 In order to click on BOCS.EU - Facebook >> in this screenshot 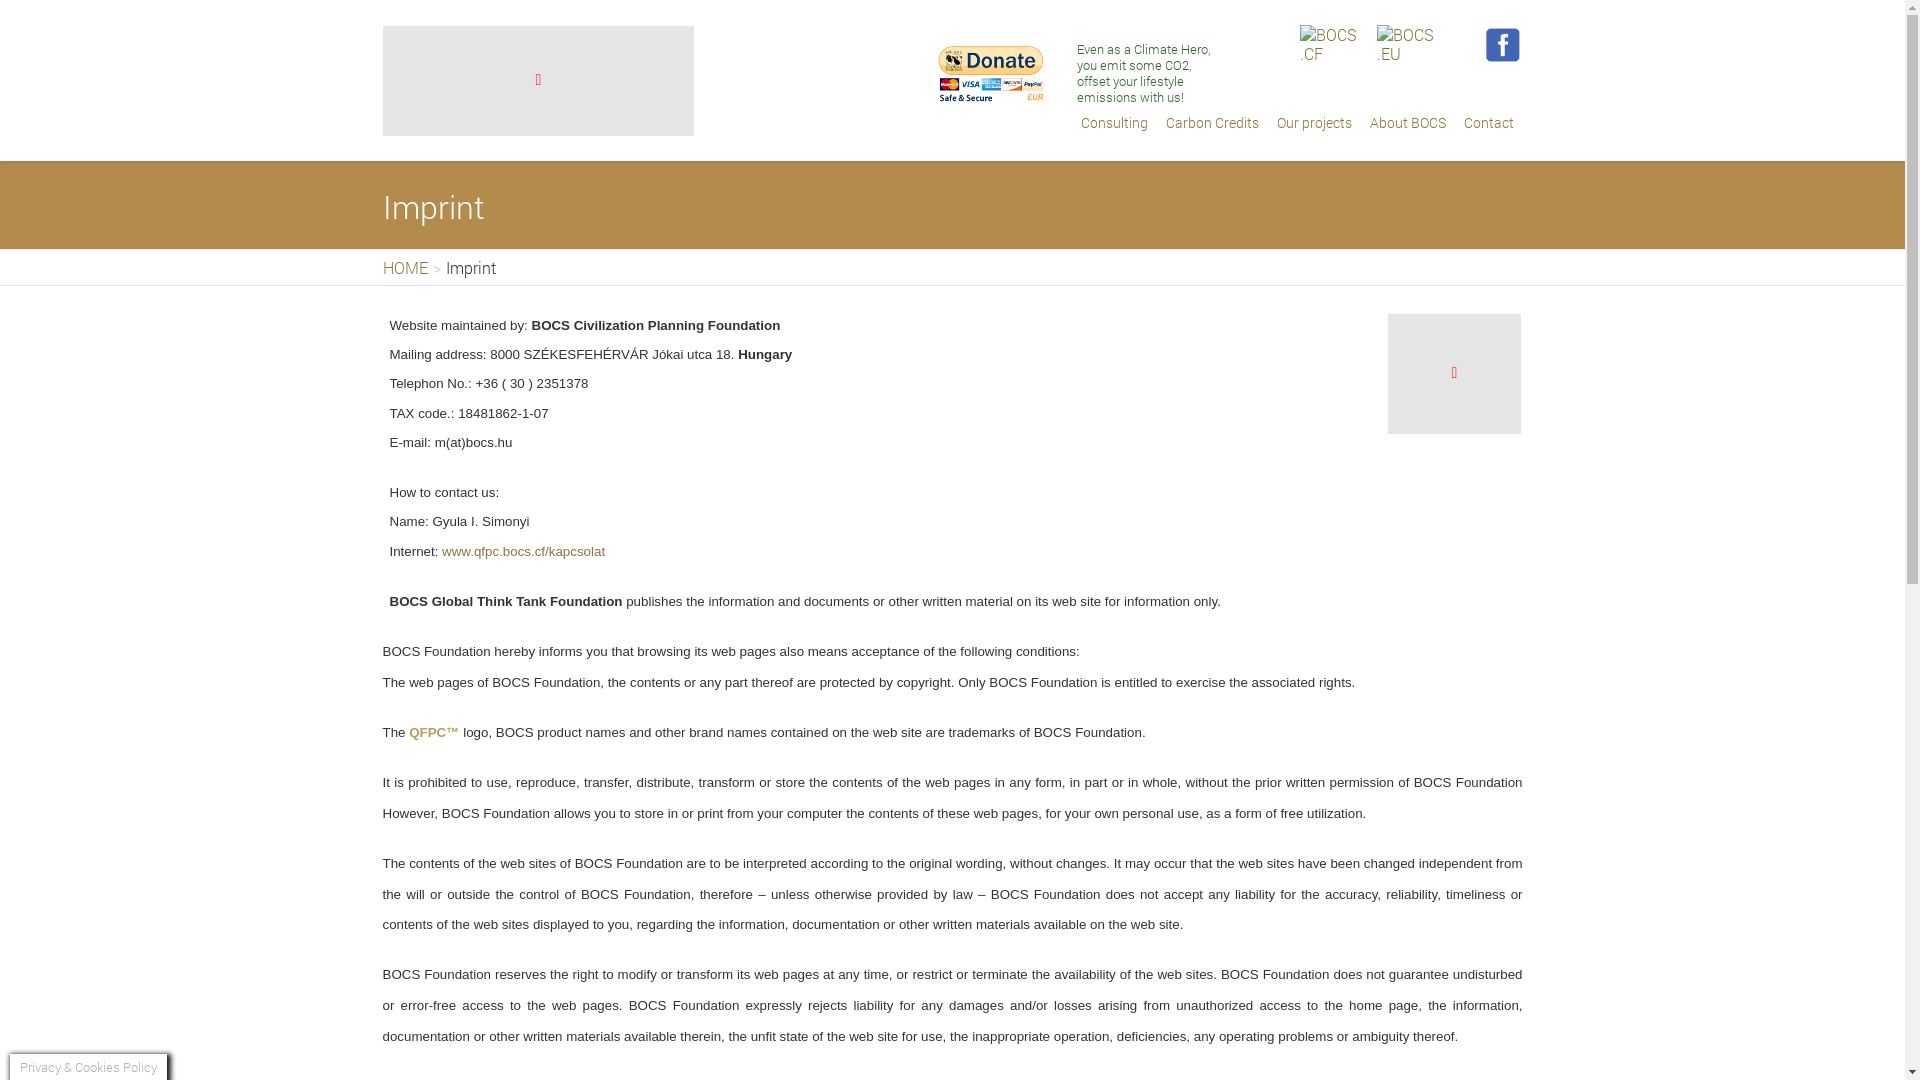, I will do `click(1504, 45)`.